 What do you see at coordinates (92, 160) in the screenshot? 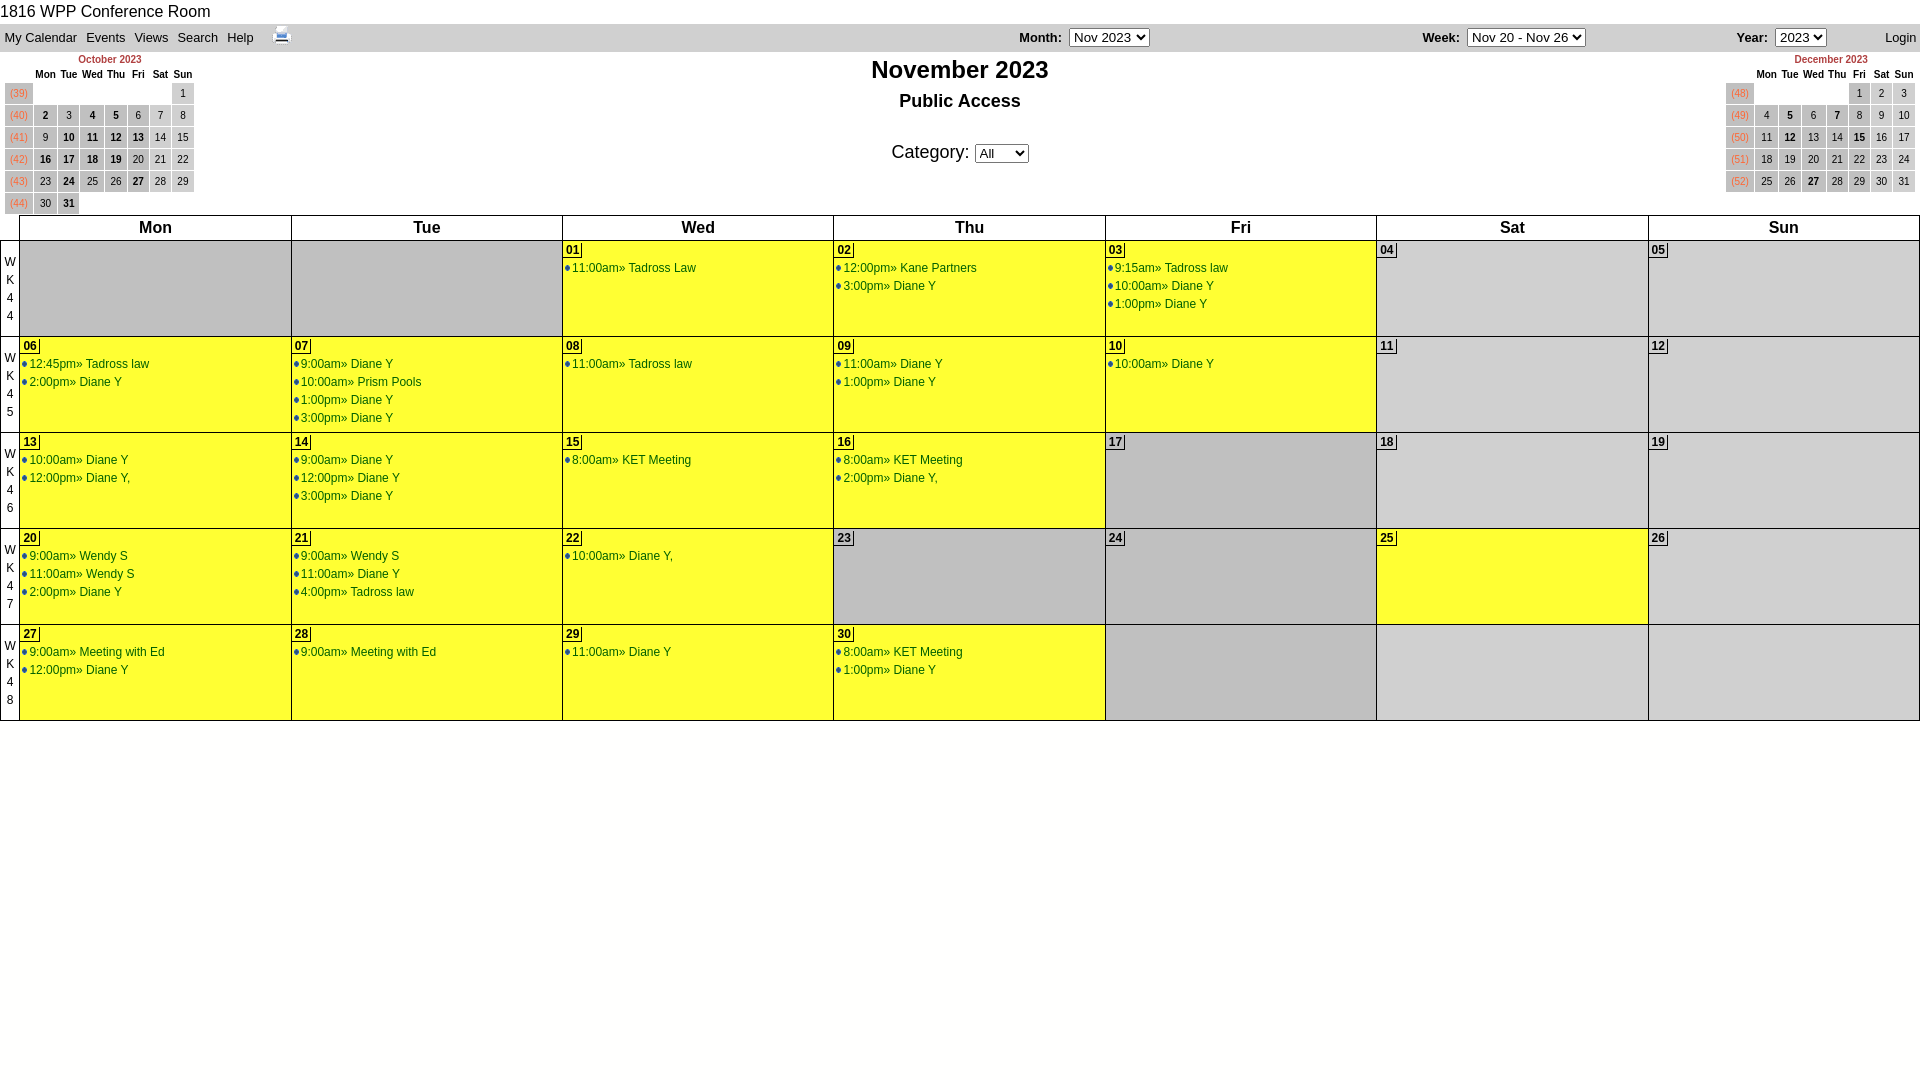
I see `18` at bounding box center [92, 160].